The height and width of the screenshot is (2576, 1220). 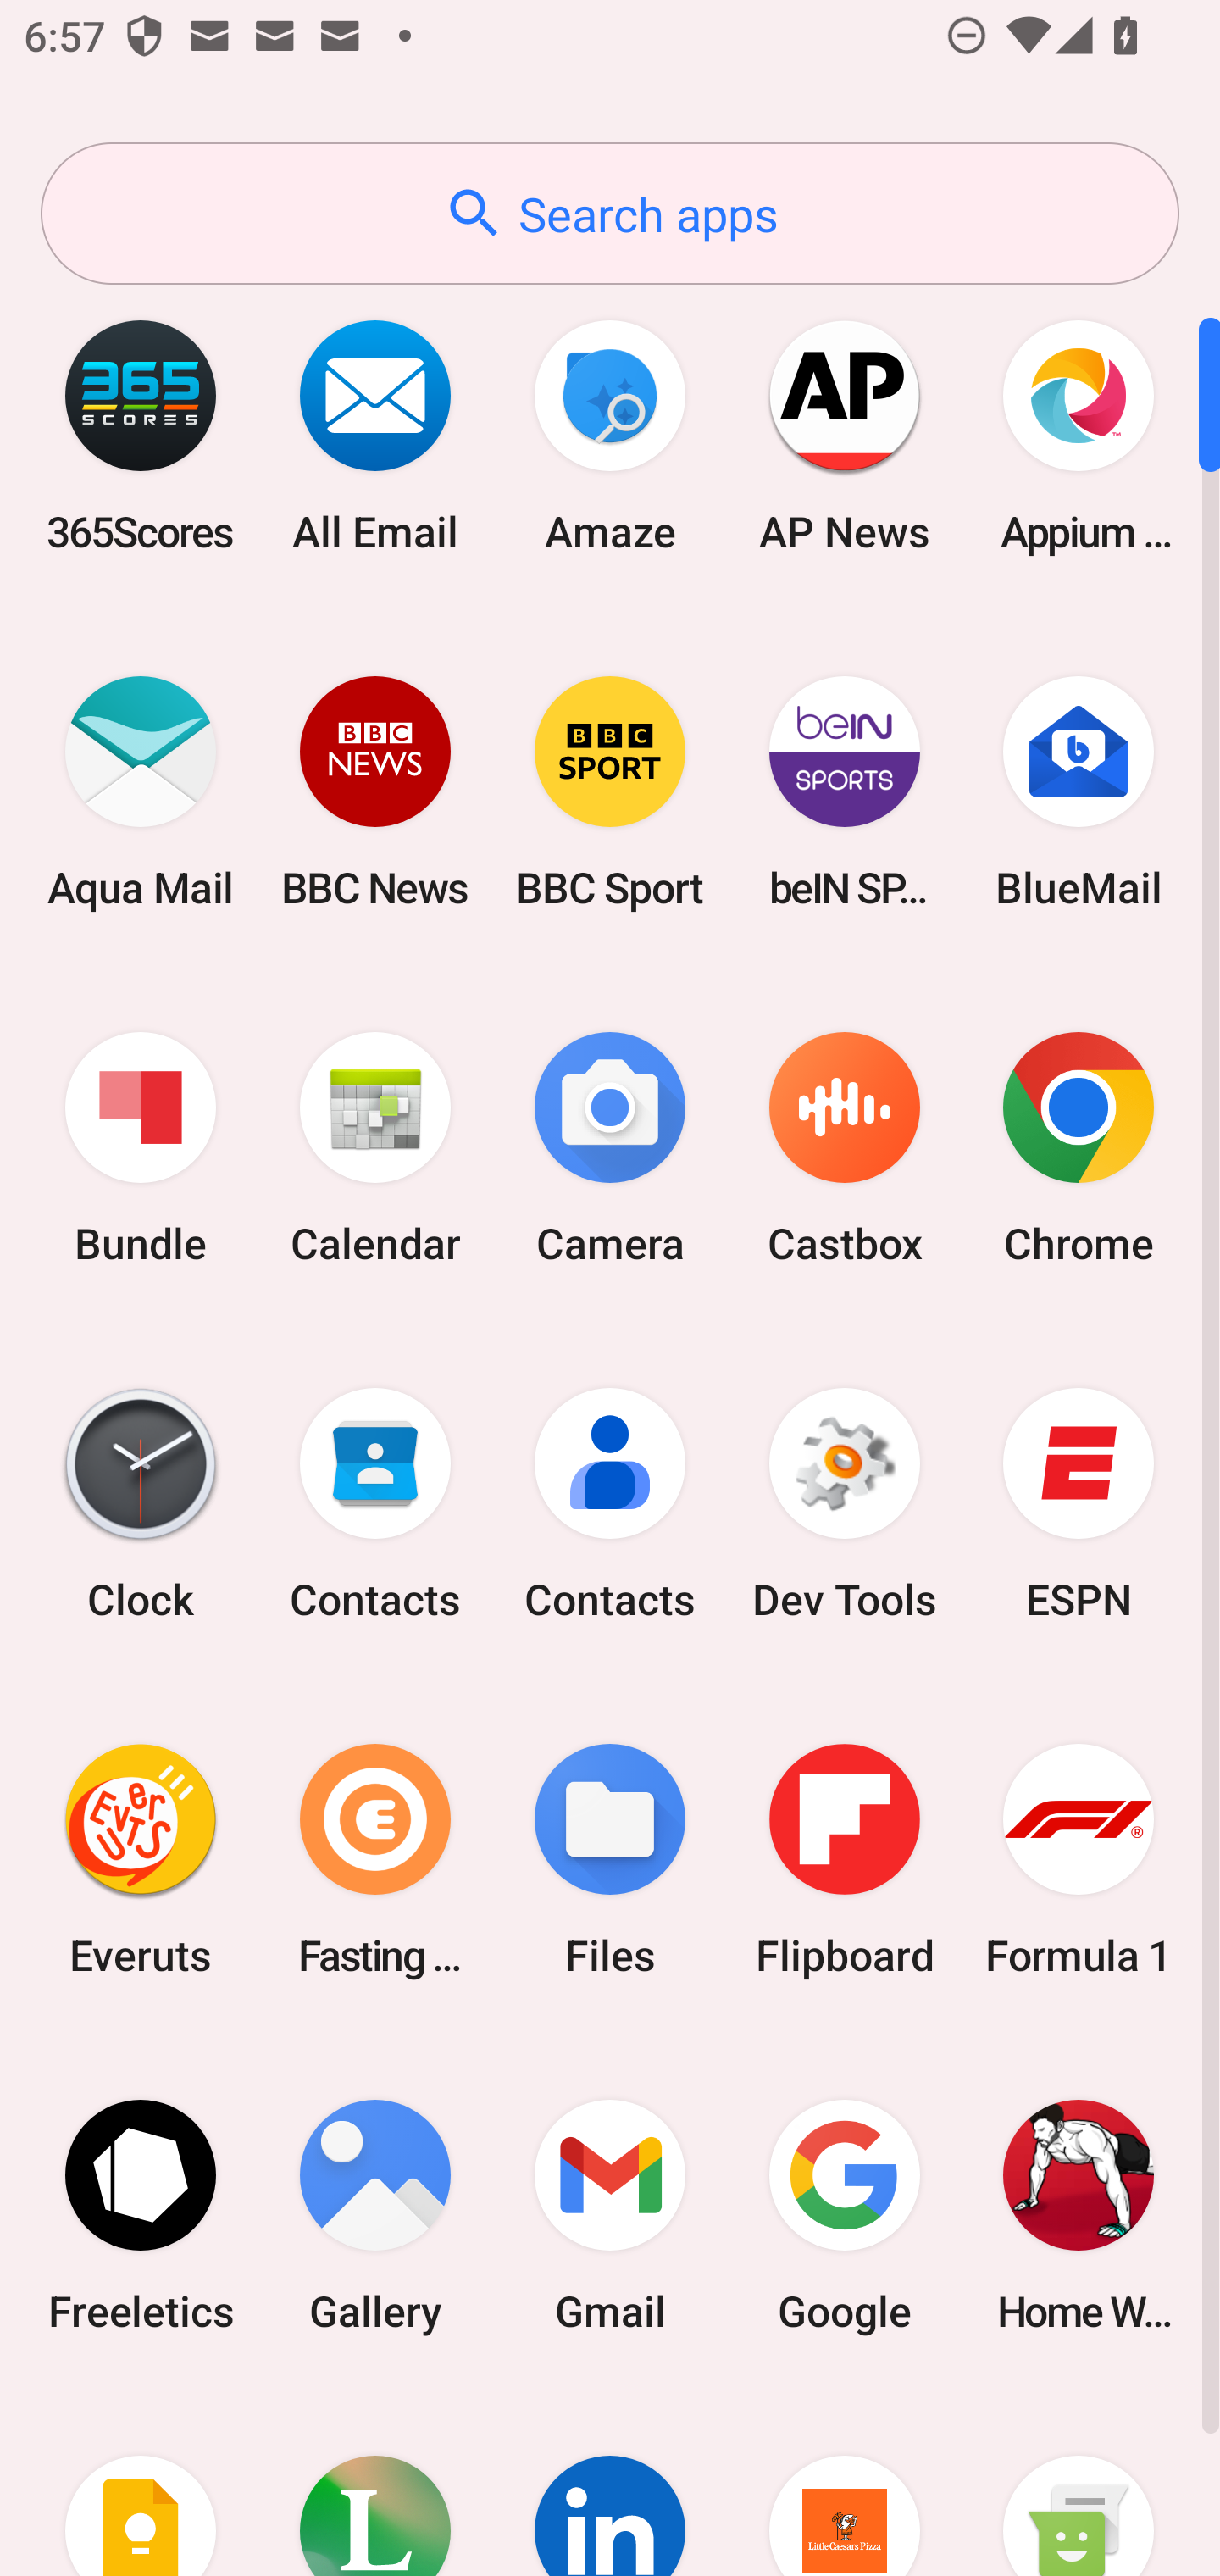 What do you see at coordinates (375, 436) in the screenshot?
I see `All Email` at bounding box center [375, 436].